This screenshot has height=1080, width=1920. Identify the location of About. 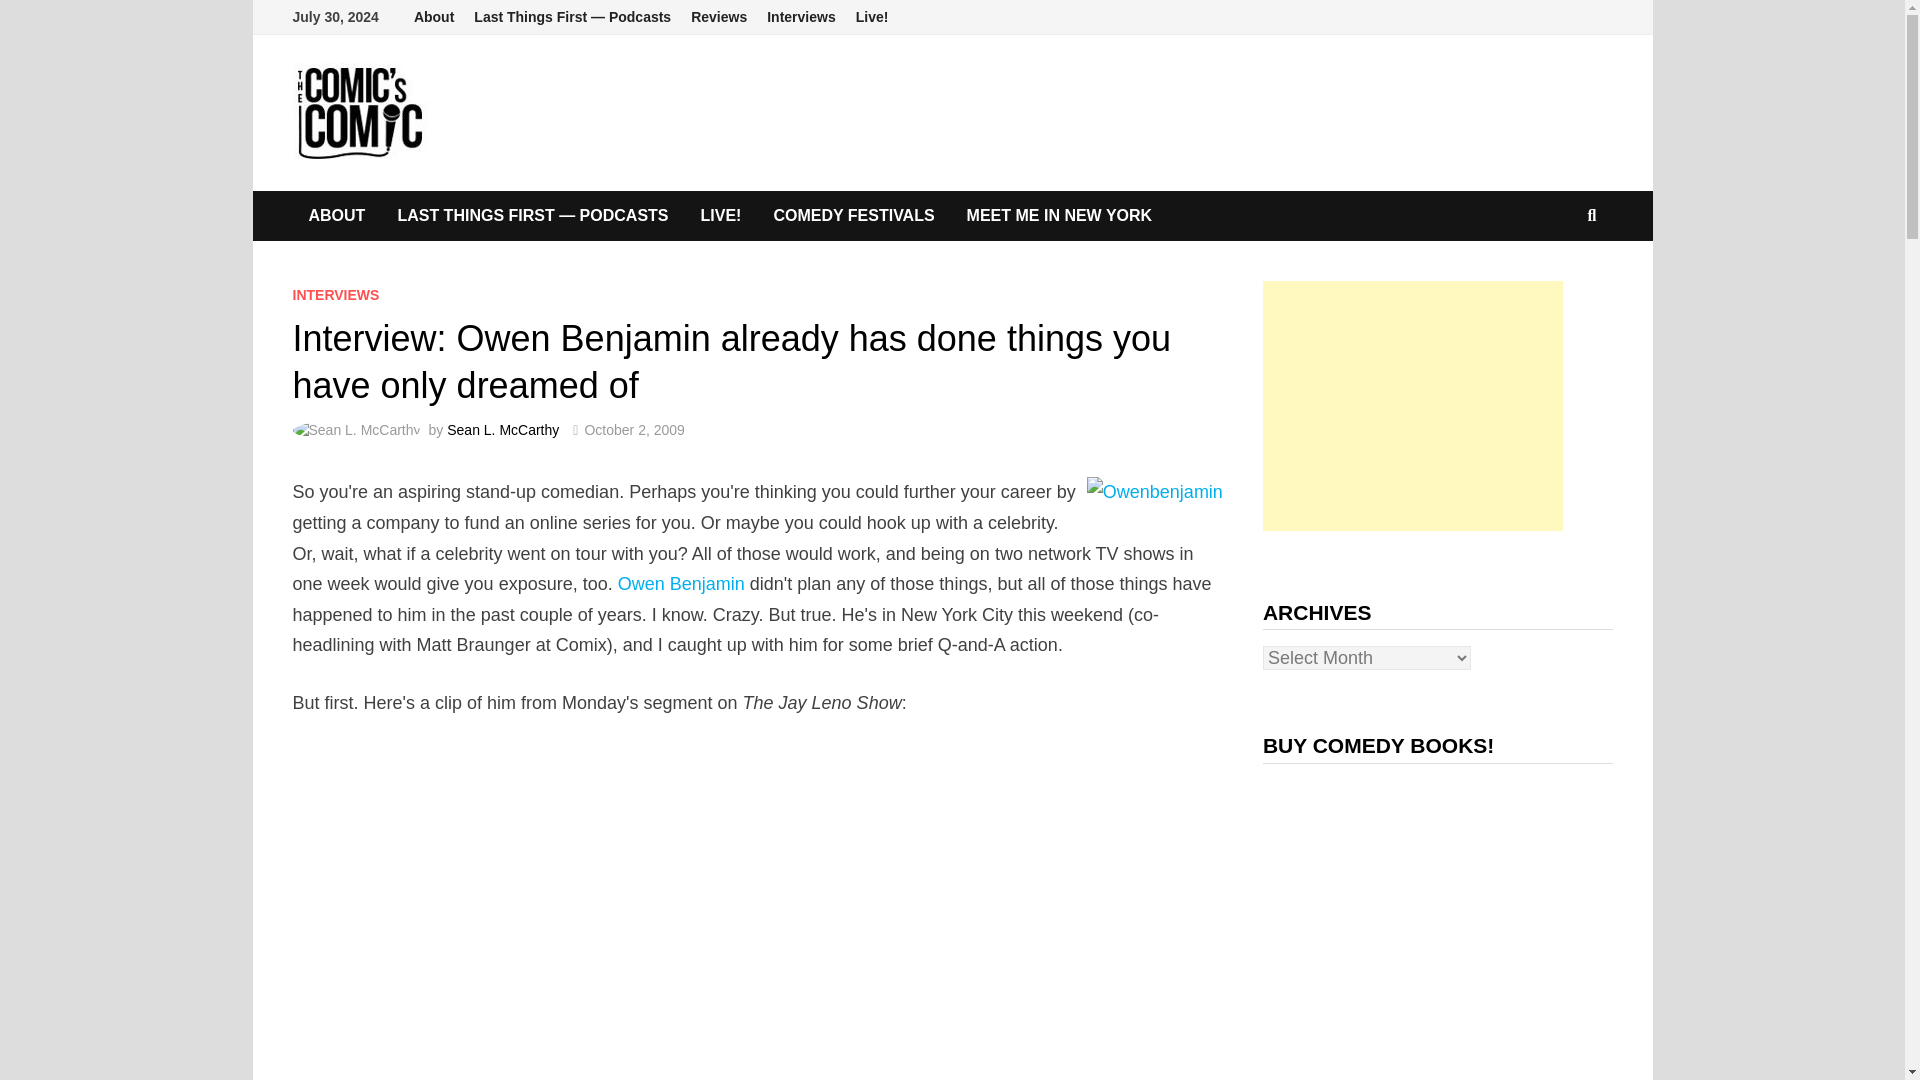
(434, 17).